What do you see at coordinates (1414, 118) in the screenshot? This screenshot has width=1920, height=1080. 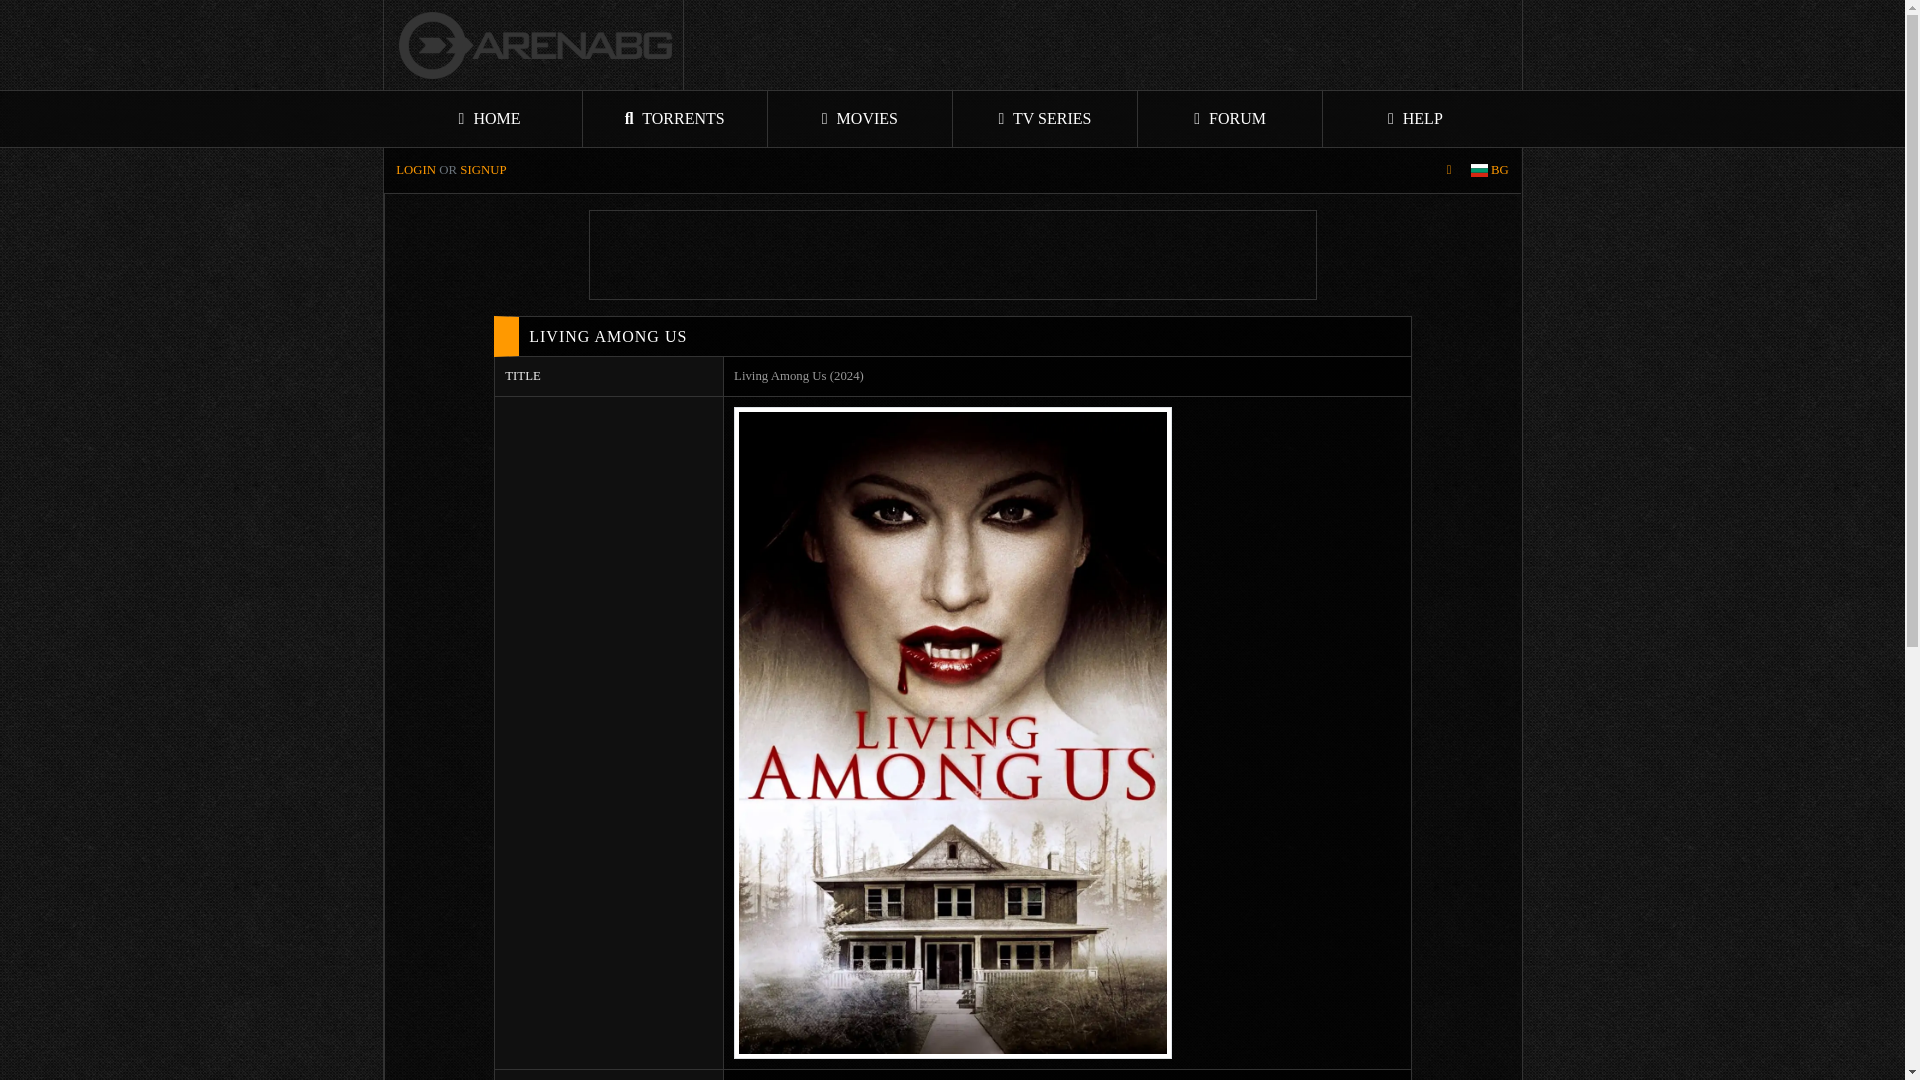 I see `HELP` at bounding box center [1414, 118].